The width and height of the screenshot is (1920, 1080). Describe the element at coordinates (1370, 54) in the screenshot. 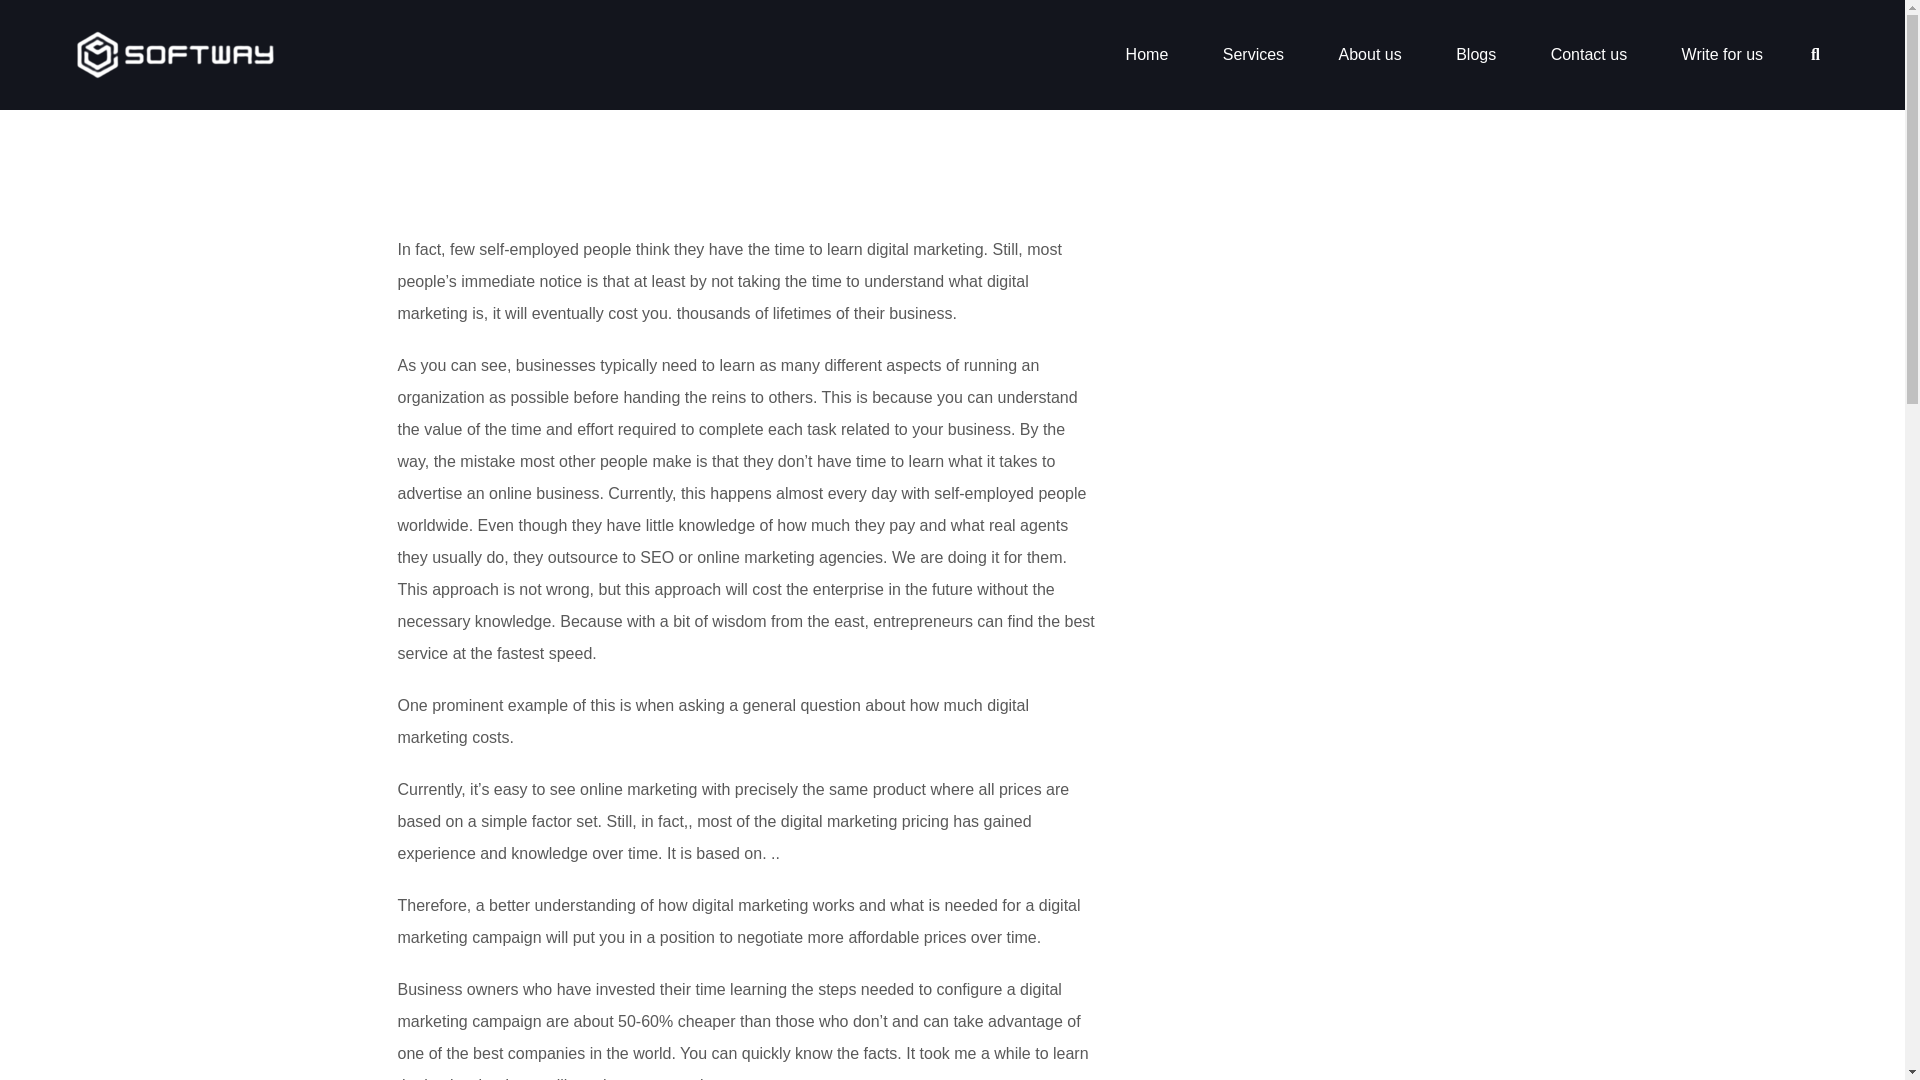

I see `About us` at that location.